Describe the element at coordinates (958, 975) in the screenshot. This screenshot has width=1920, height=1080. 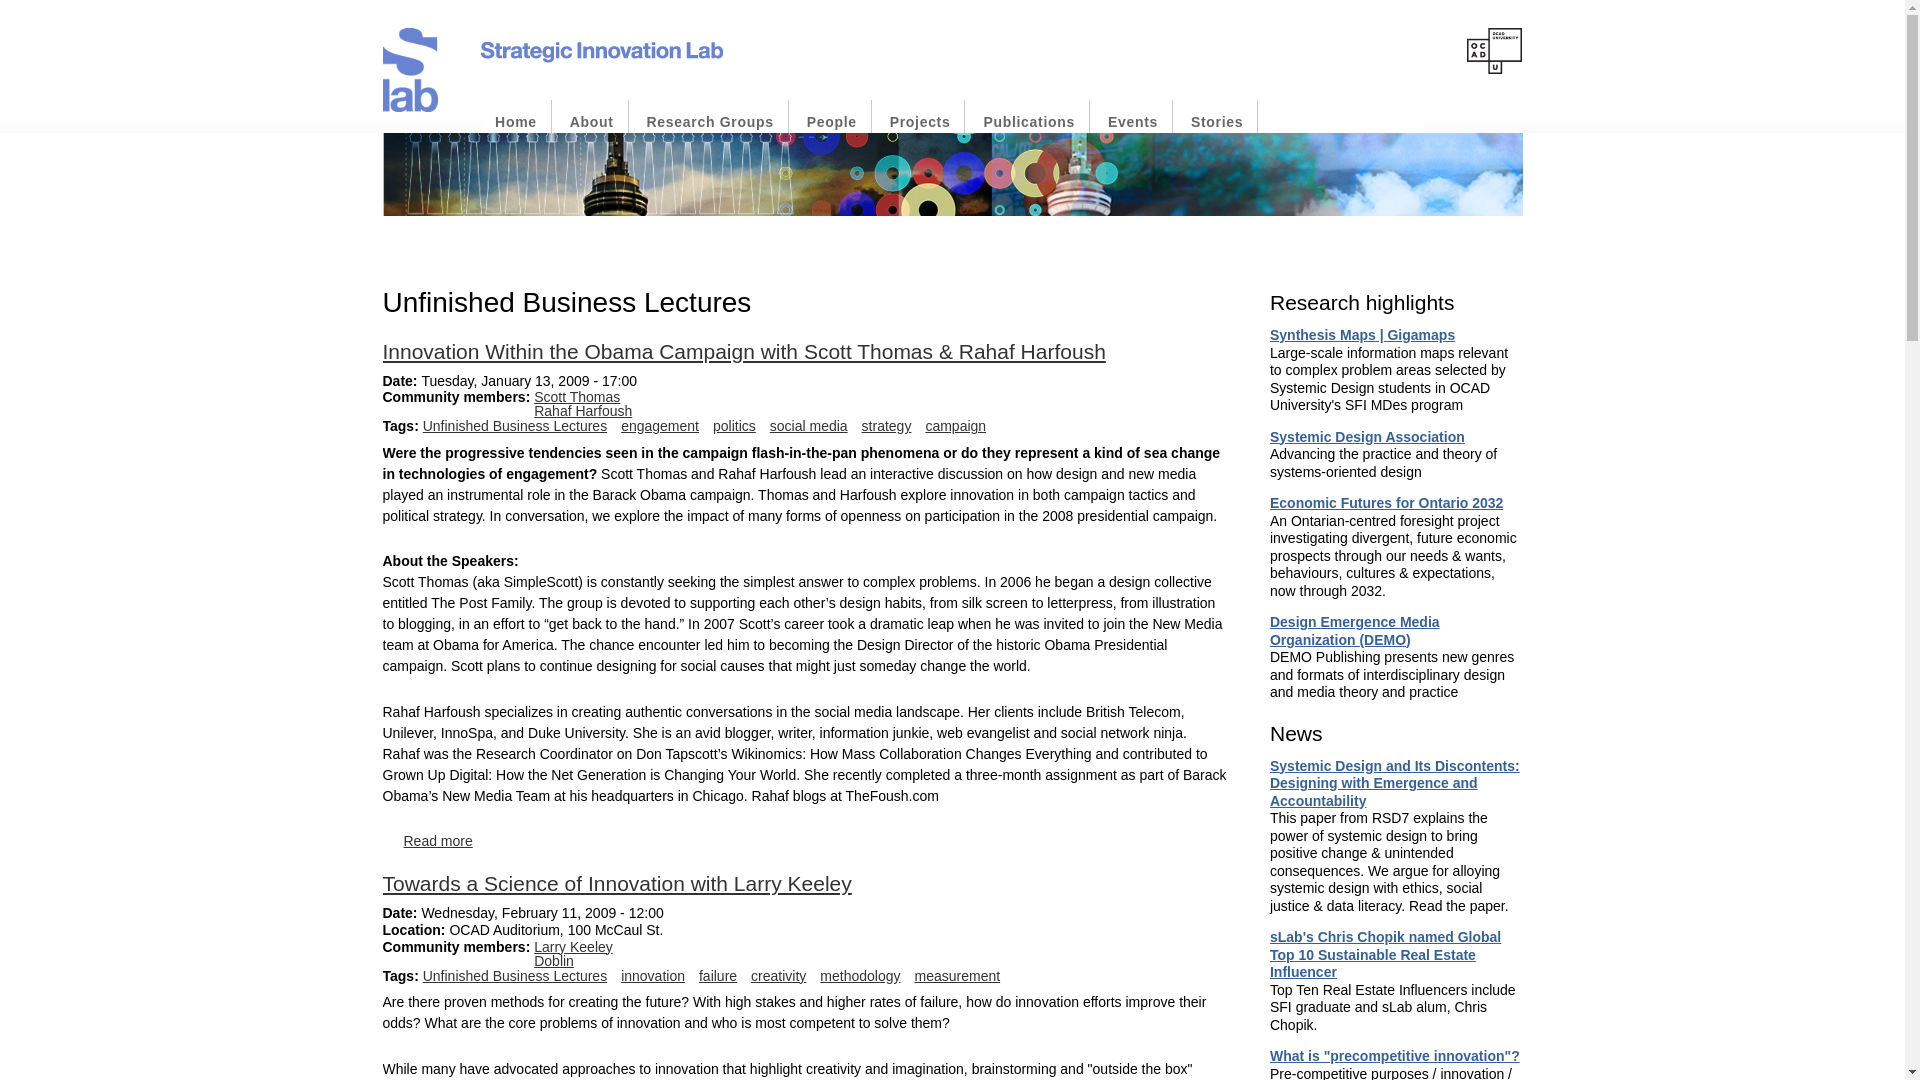
I see `measurement` at that location.